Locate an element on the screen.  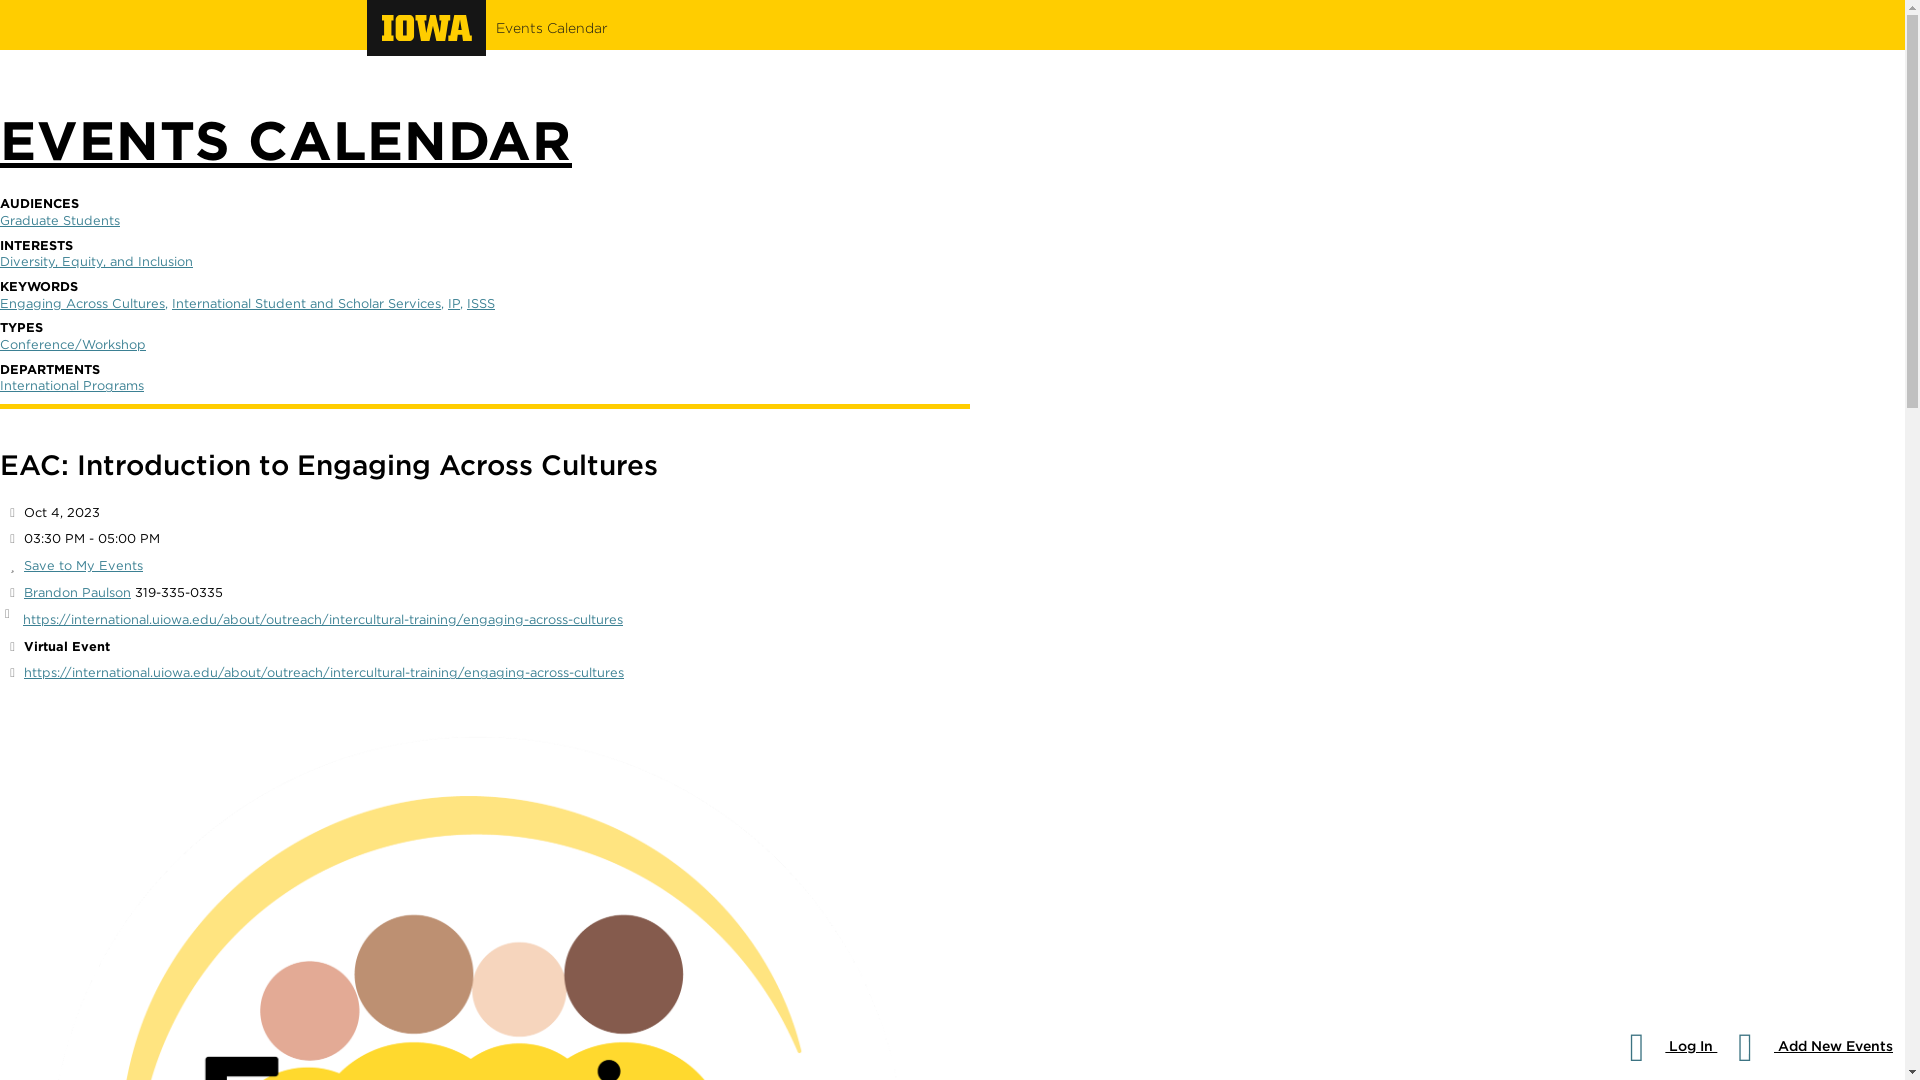
Save to My Events is located at coordinates (552, 28).